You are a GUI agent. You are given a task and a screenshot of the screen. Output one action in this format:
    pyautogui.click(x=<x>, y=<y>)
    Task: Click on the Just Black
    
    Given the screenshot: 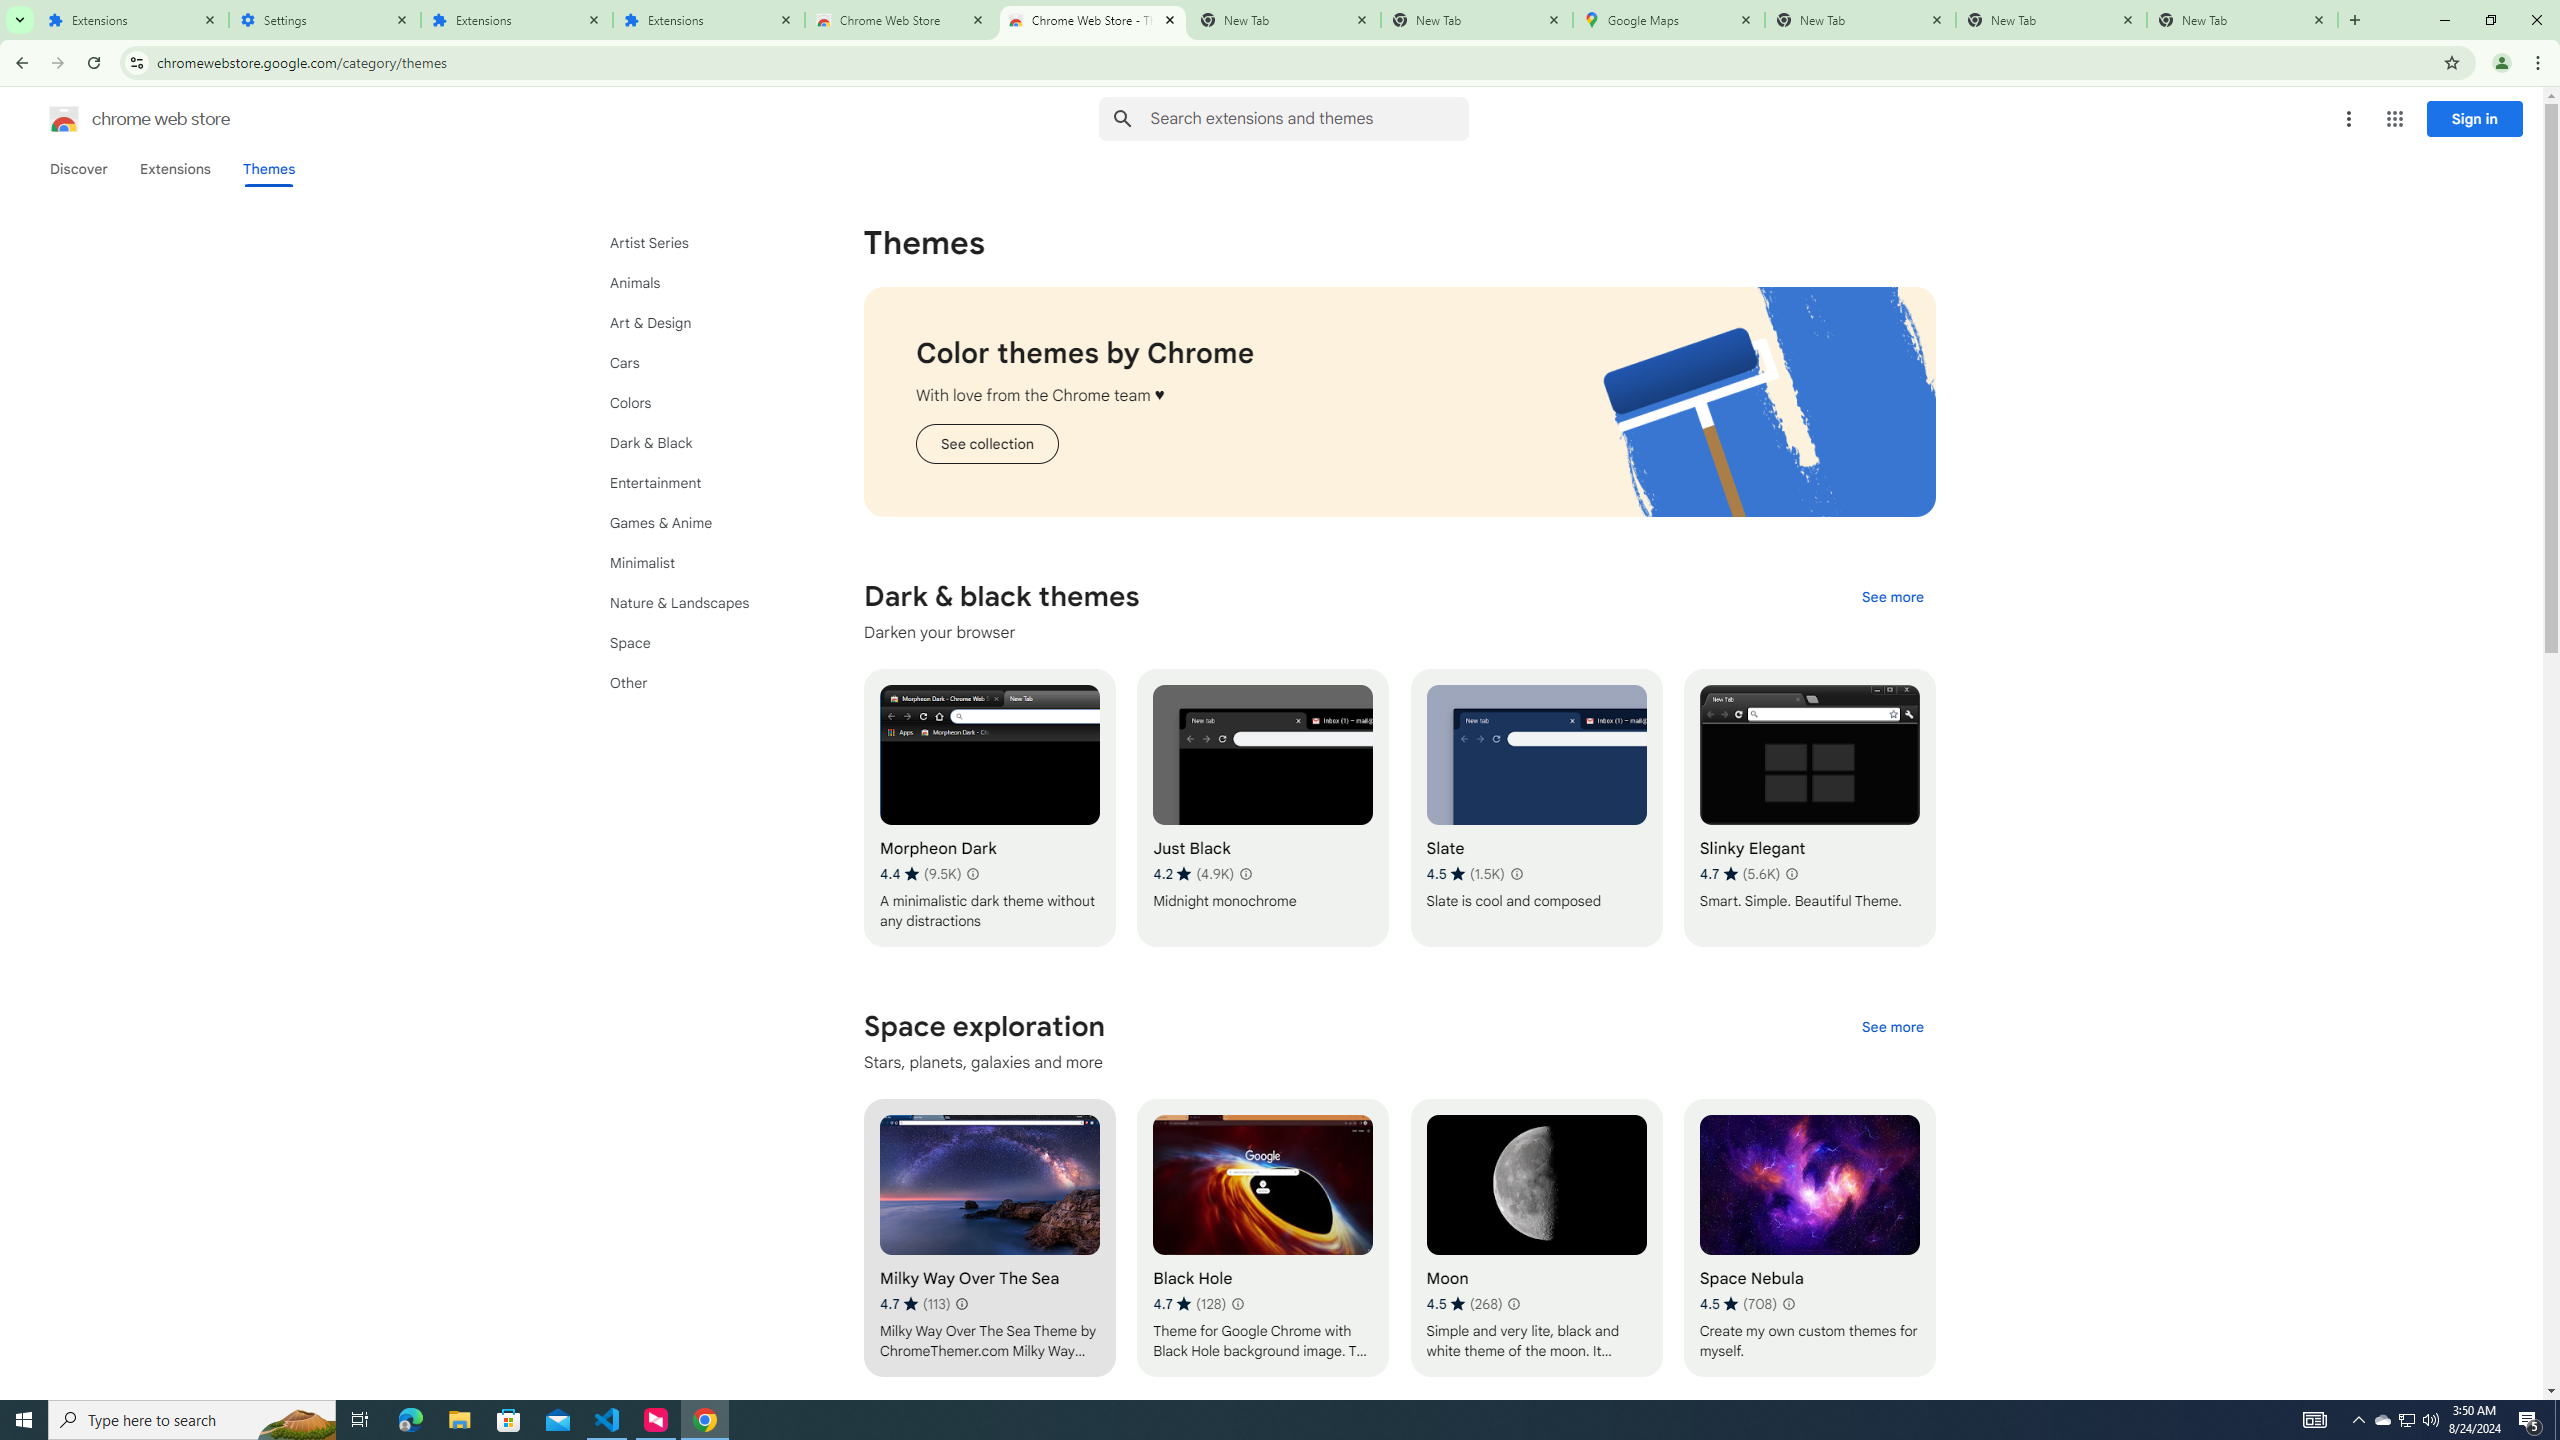 What is the action you would take?
    pyautogui.click(x=1263, y=808)
    